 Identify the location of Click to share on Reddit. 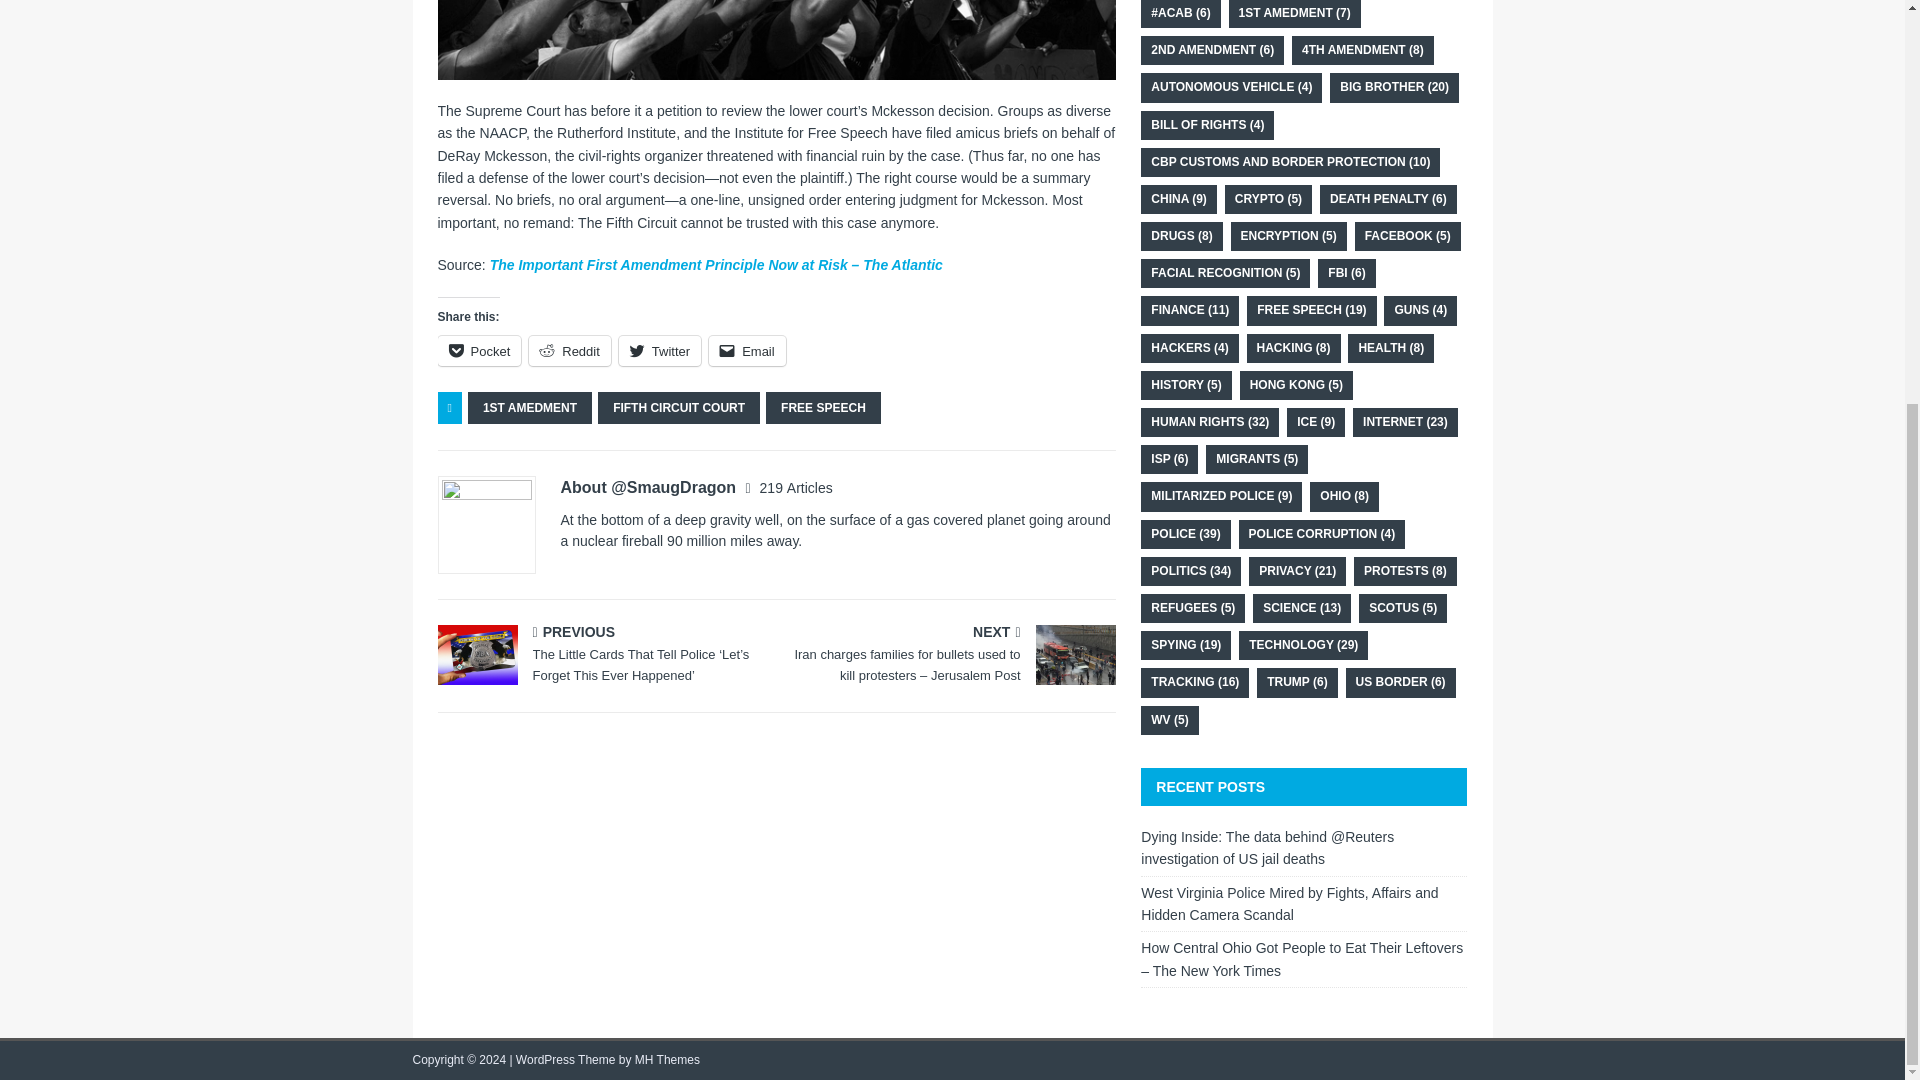
(570, 350).